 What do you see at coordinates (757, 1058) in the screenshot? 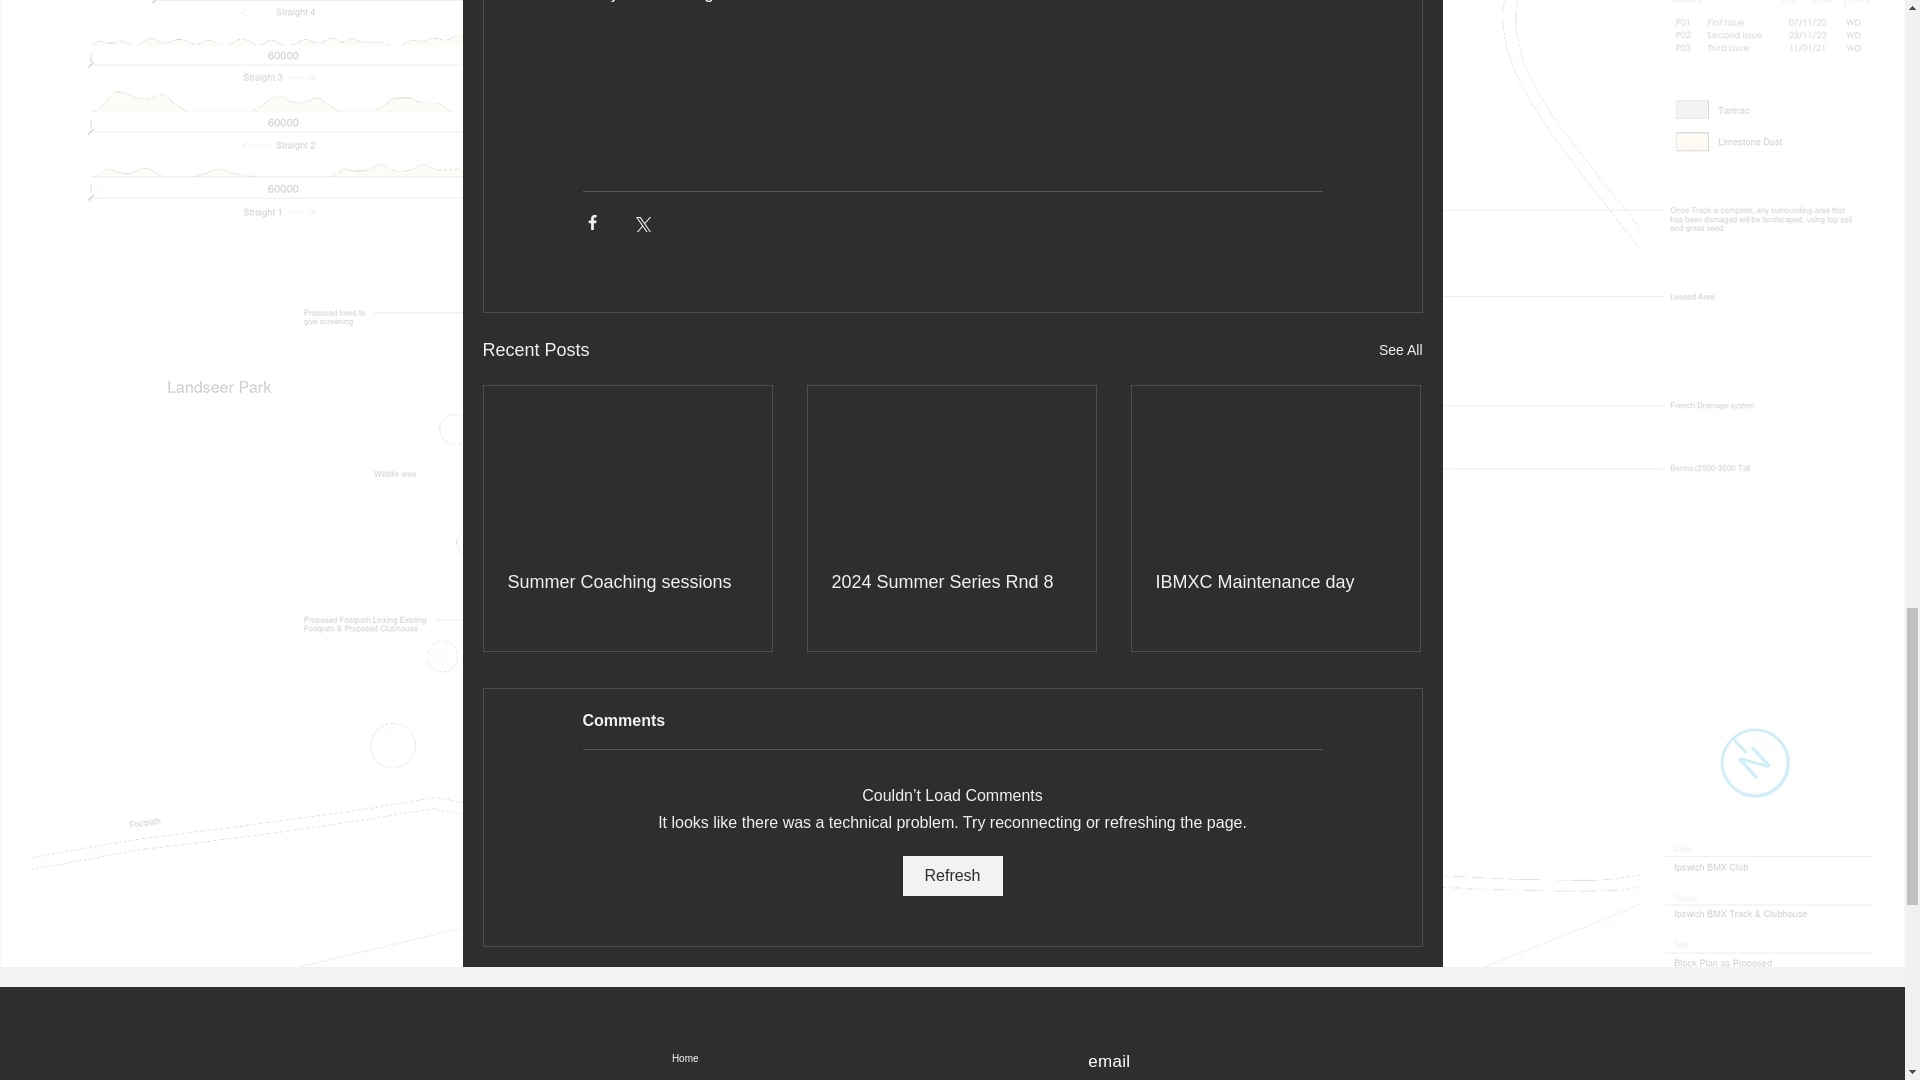
I see `Home` at bounding box center [757, 1058].